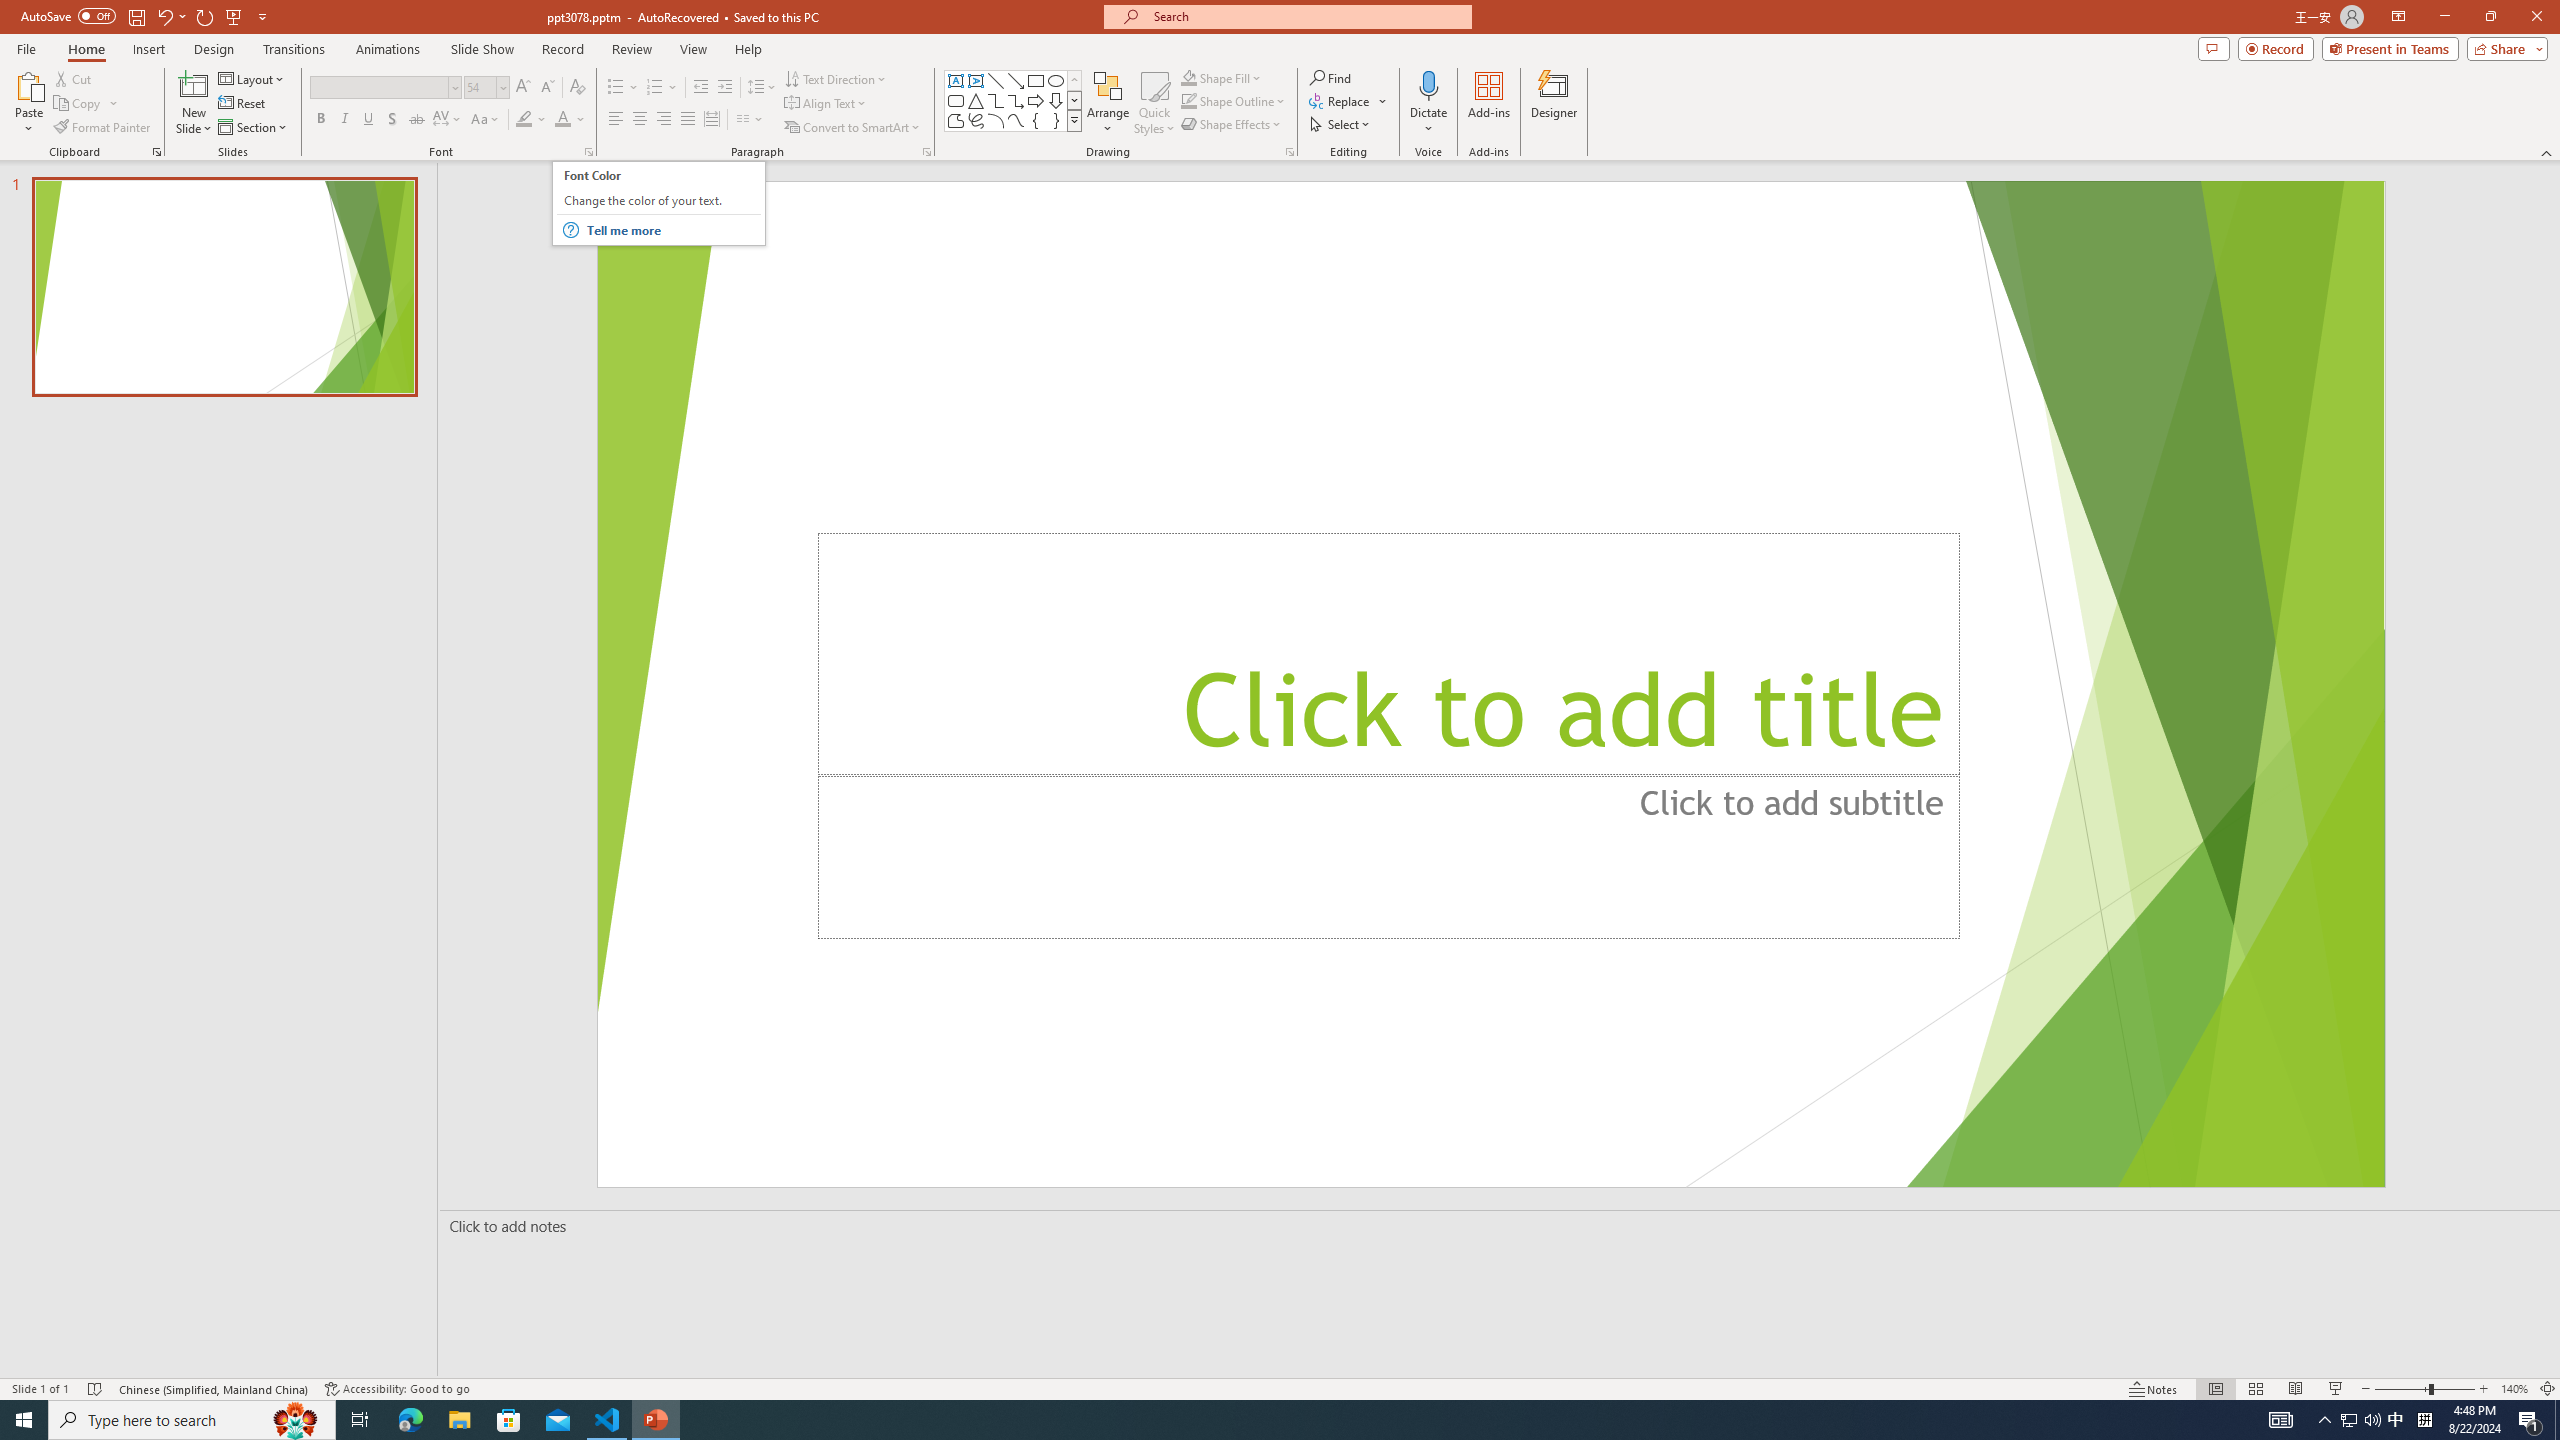 The width and height of the screenshot is (2560, 1440). What do you see at coordinates (79, 104) in the screenshot?
I see `Copy` at bounding box center [79, 104].